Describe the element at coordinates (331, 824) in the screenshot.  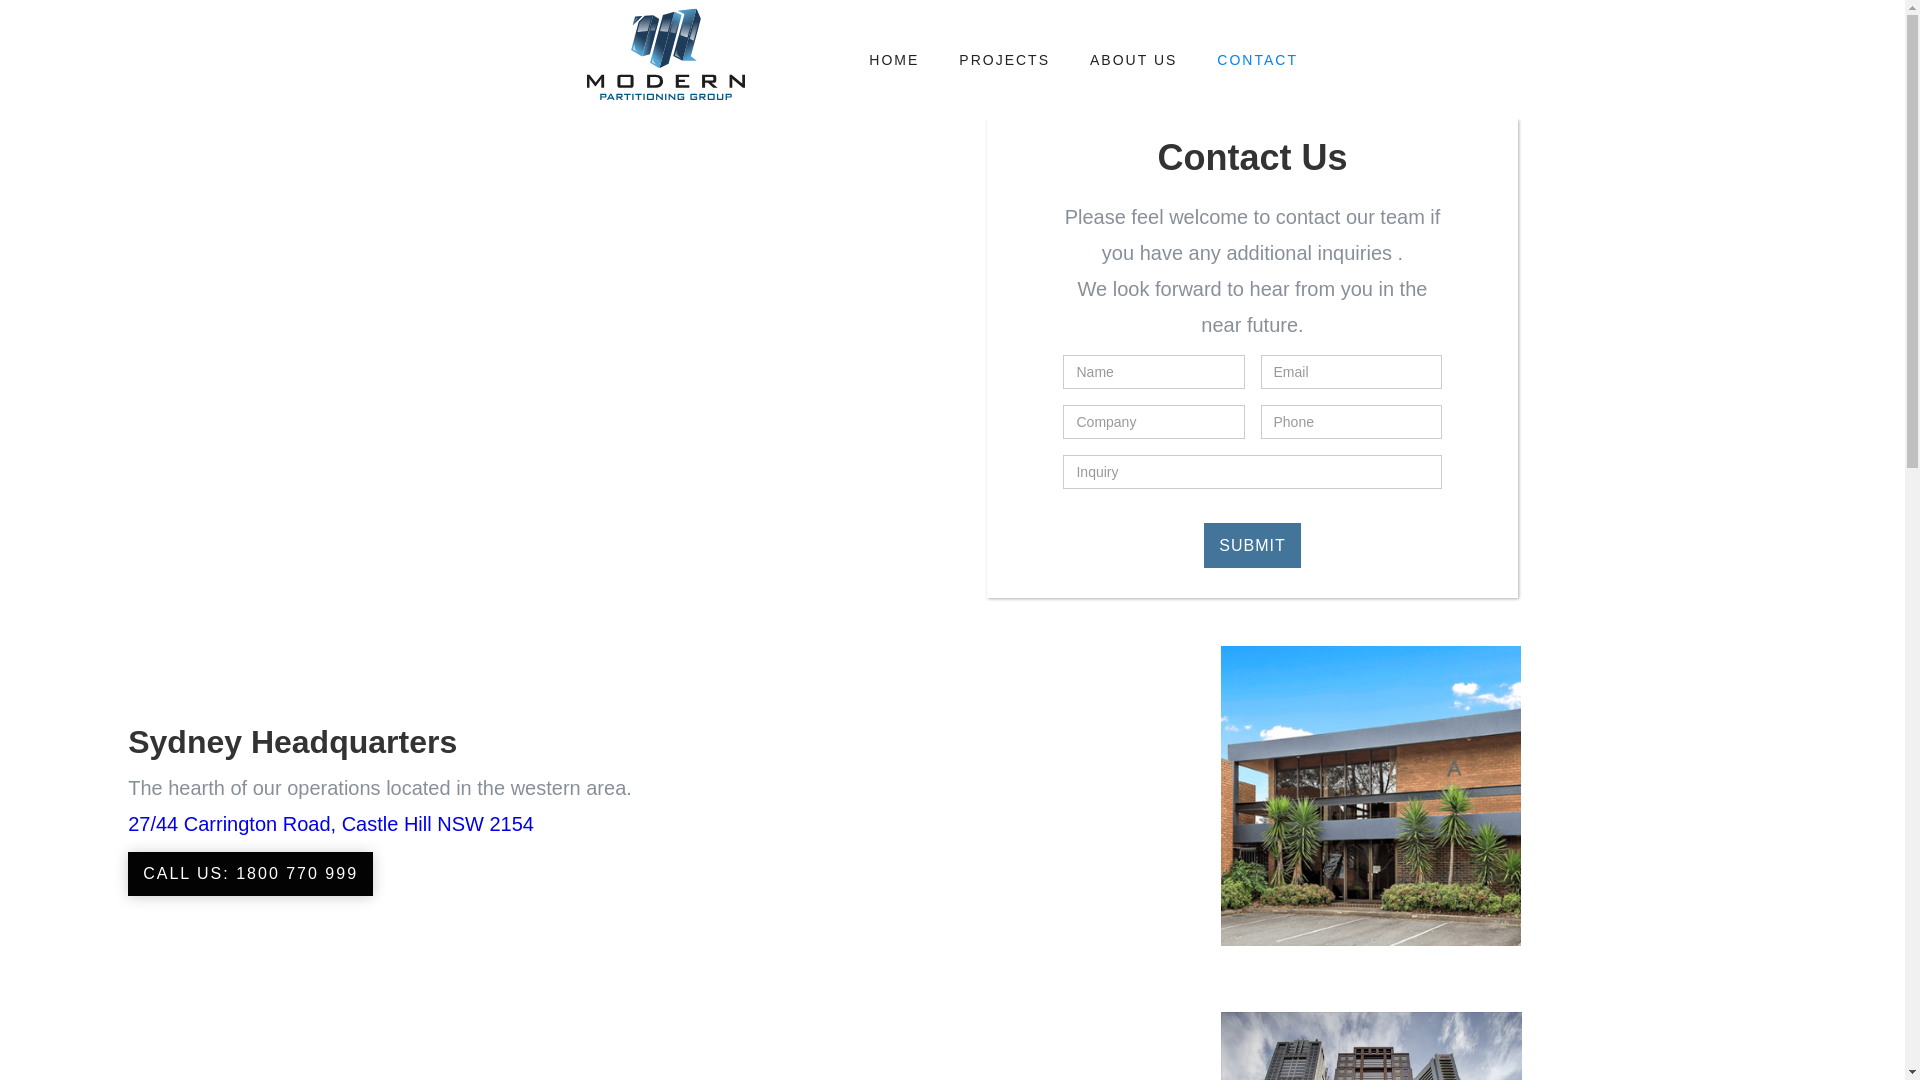
I see `27/44 Carrington Road, Castle Hill NSW 2154` at that location.